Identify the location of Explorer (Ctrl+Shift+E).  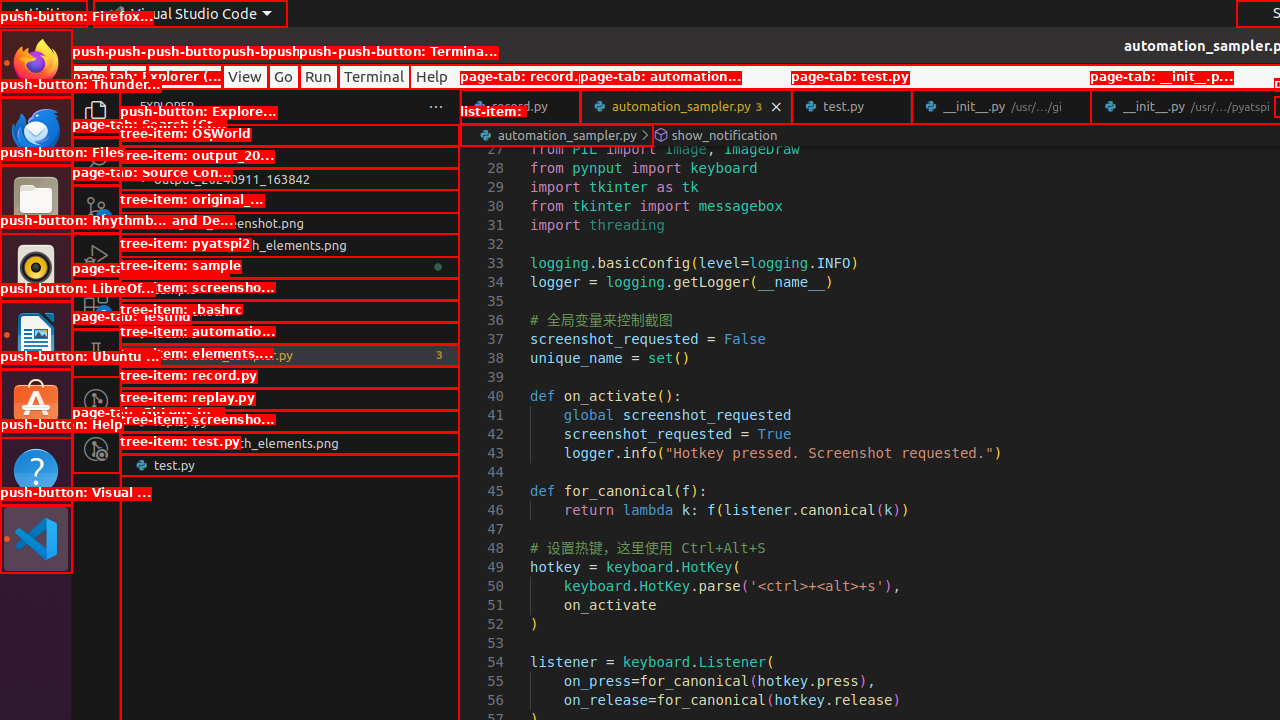
(96, 113).